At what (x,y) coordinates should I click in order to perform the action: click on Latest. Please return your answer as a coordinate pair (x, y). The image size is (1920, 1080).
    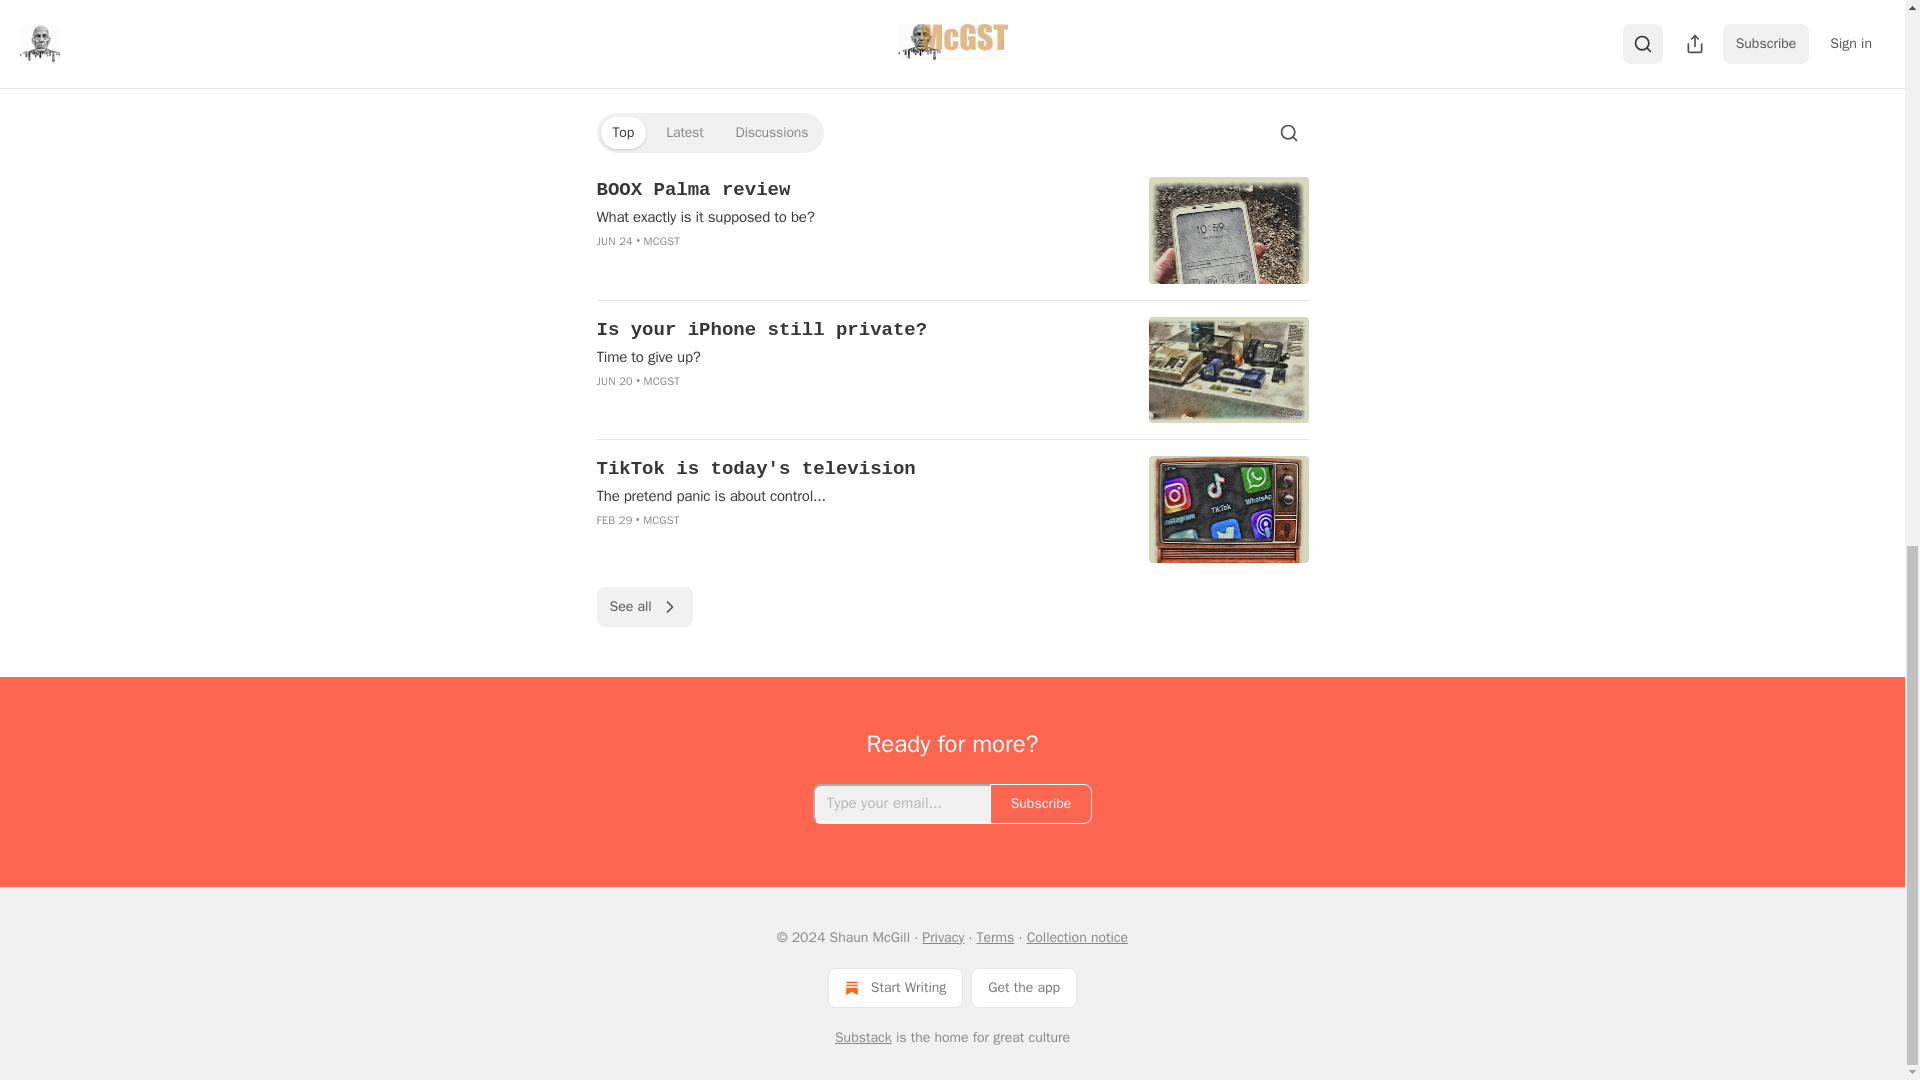
    Looking at the image, I should click on (684, 132).